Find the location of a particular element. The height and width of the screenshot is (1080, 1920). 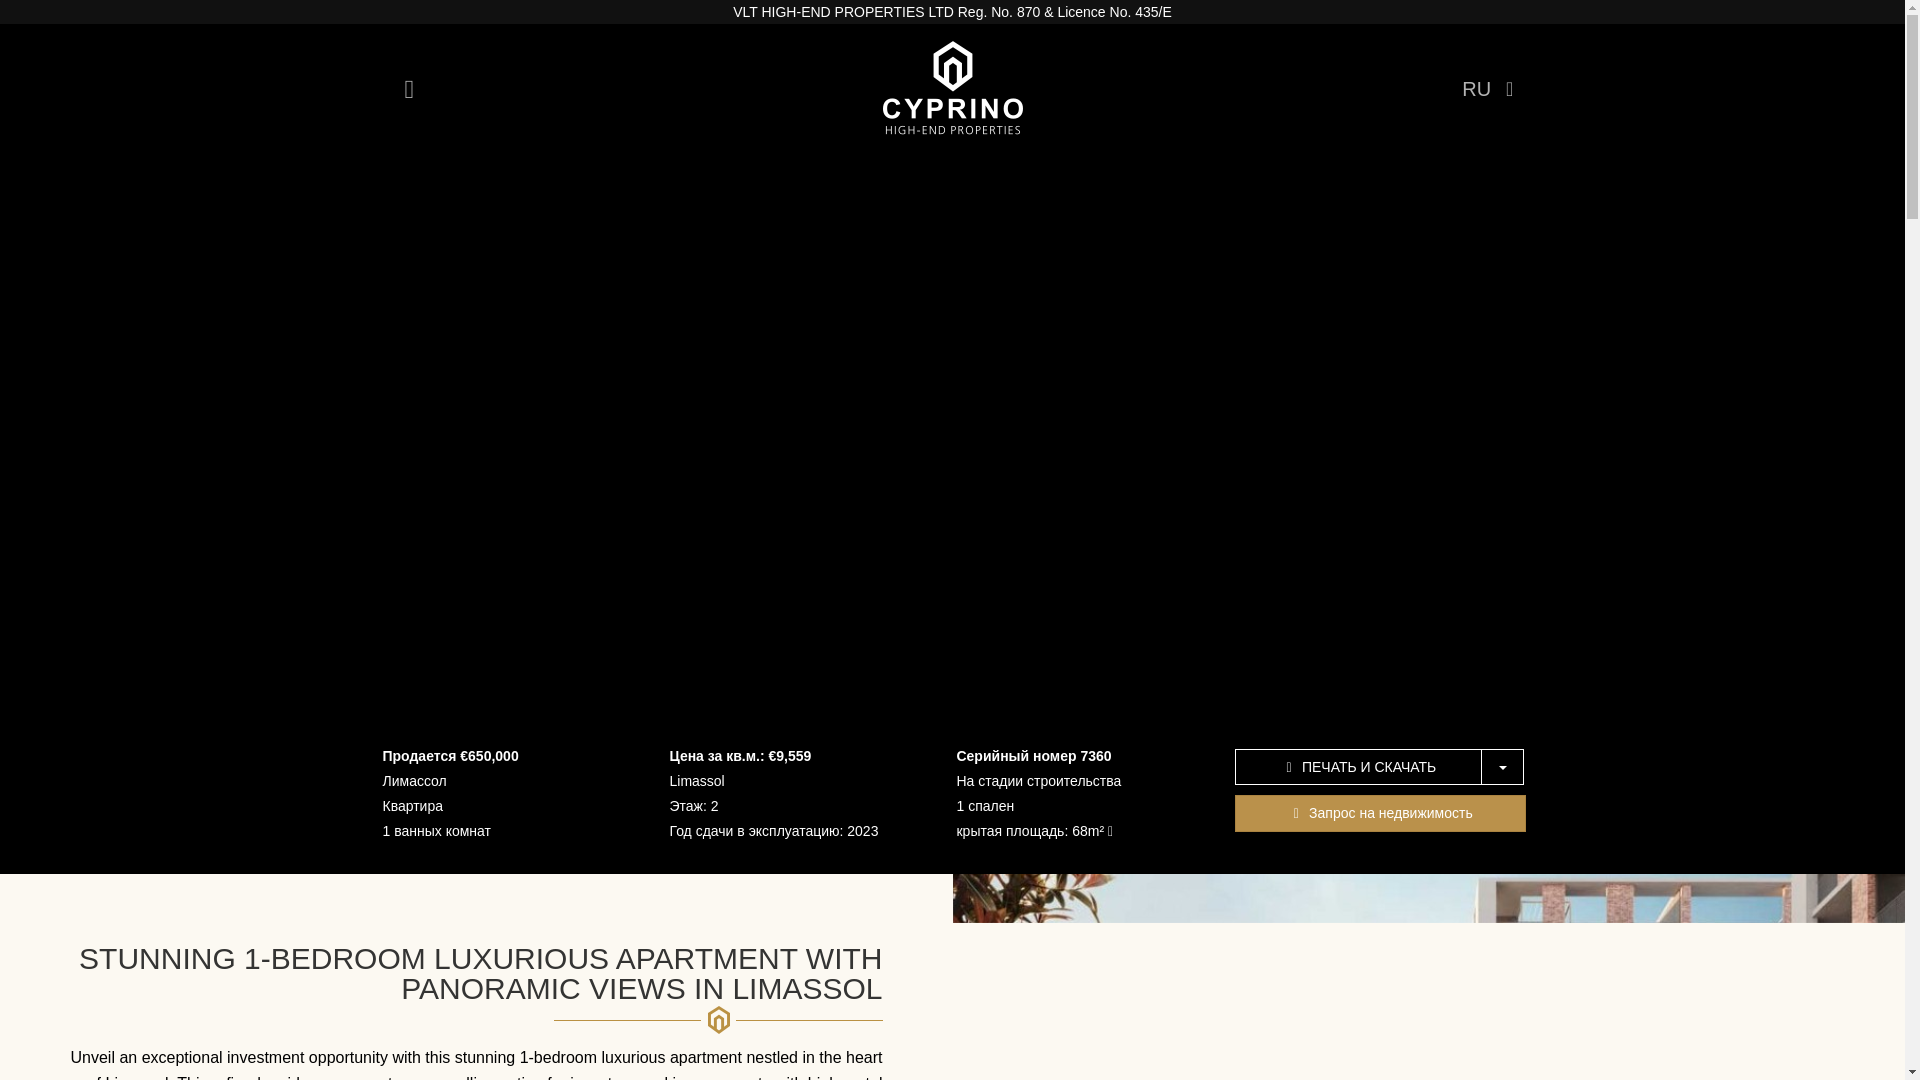

RU is located at coordinates (1492, 89).